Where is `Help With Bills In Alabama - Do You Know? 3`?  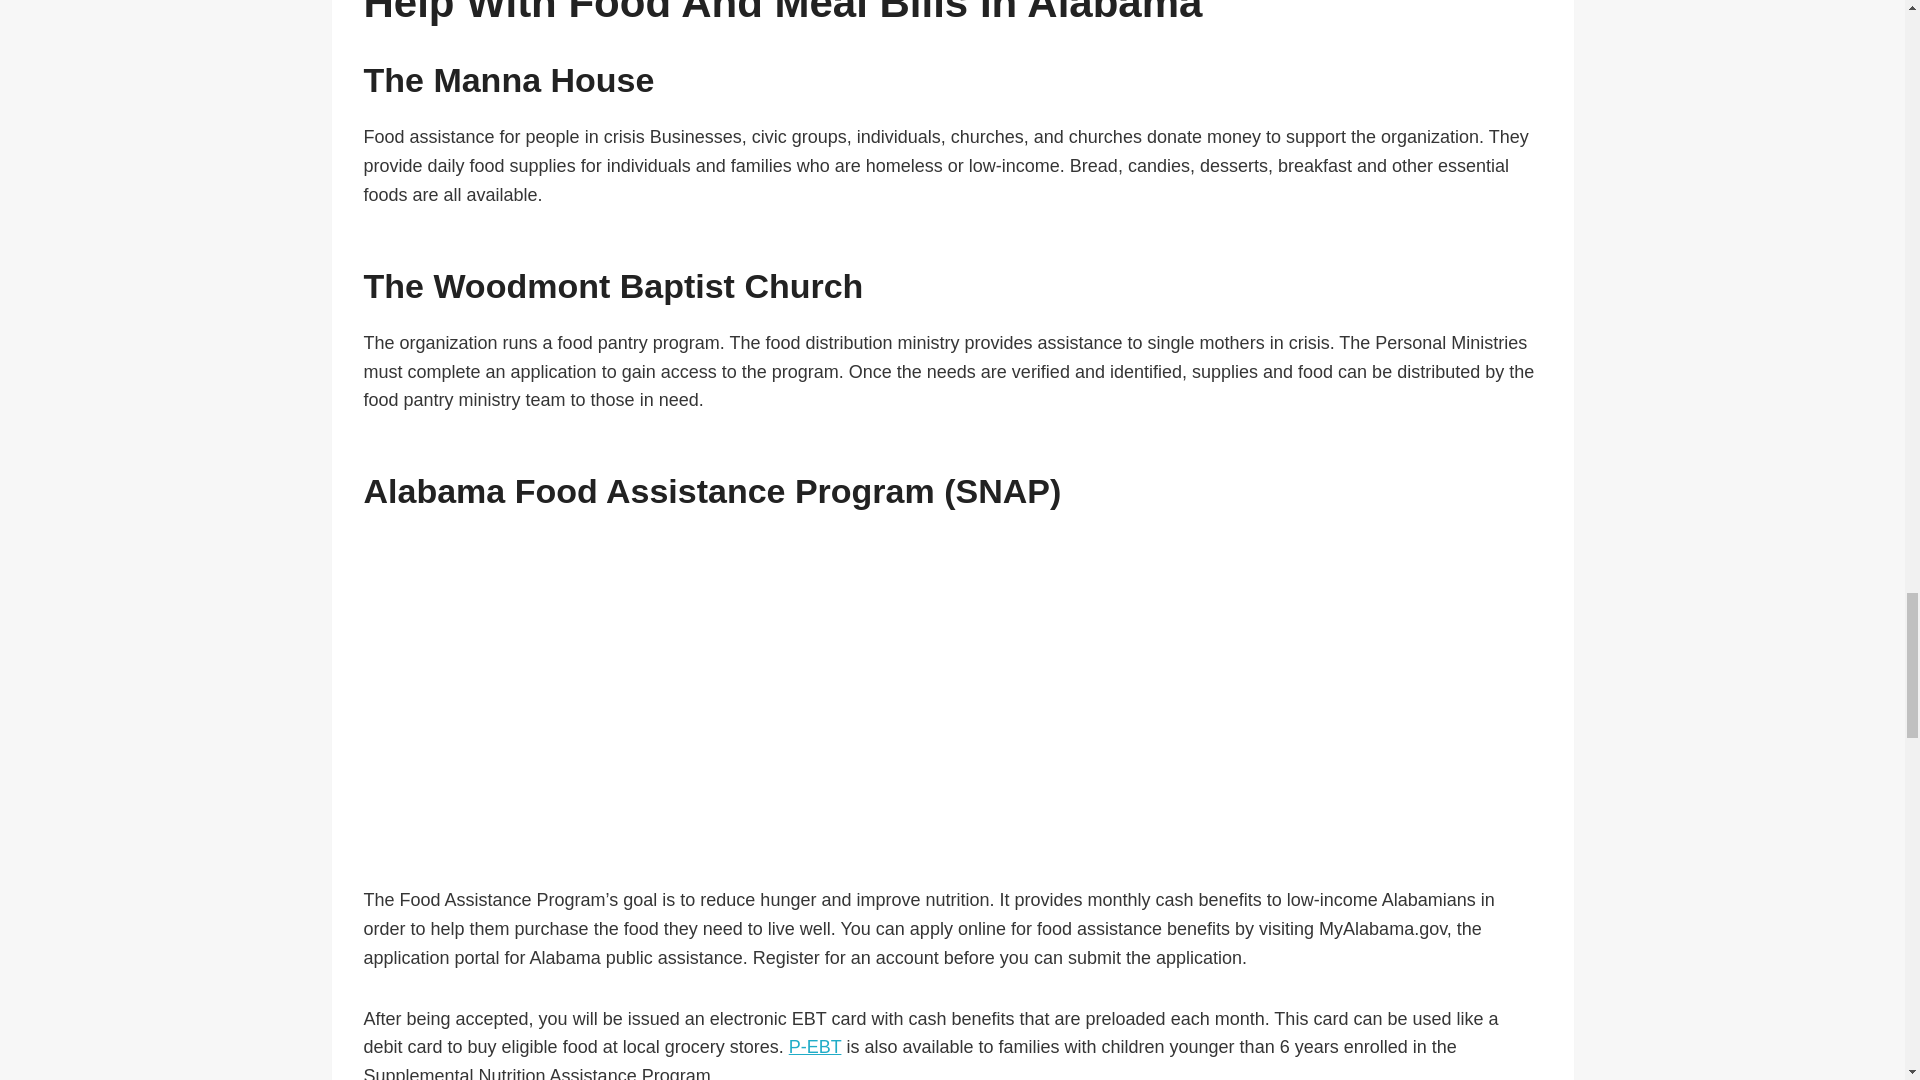 Help With Bills In Alabama - Do You Know? 3 is located at coordinates (951, 694).